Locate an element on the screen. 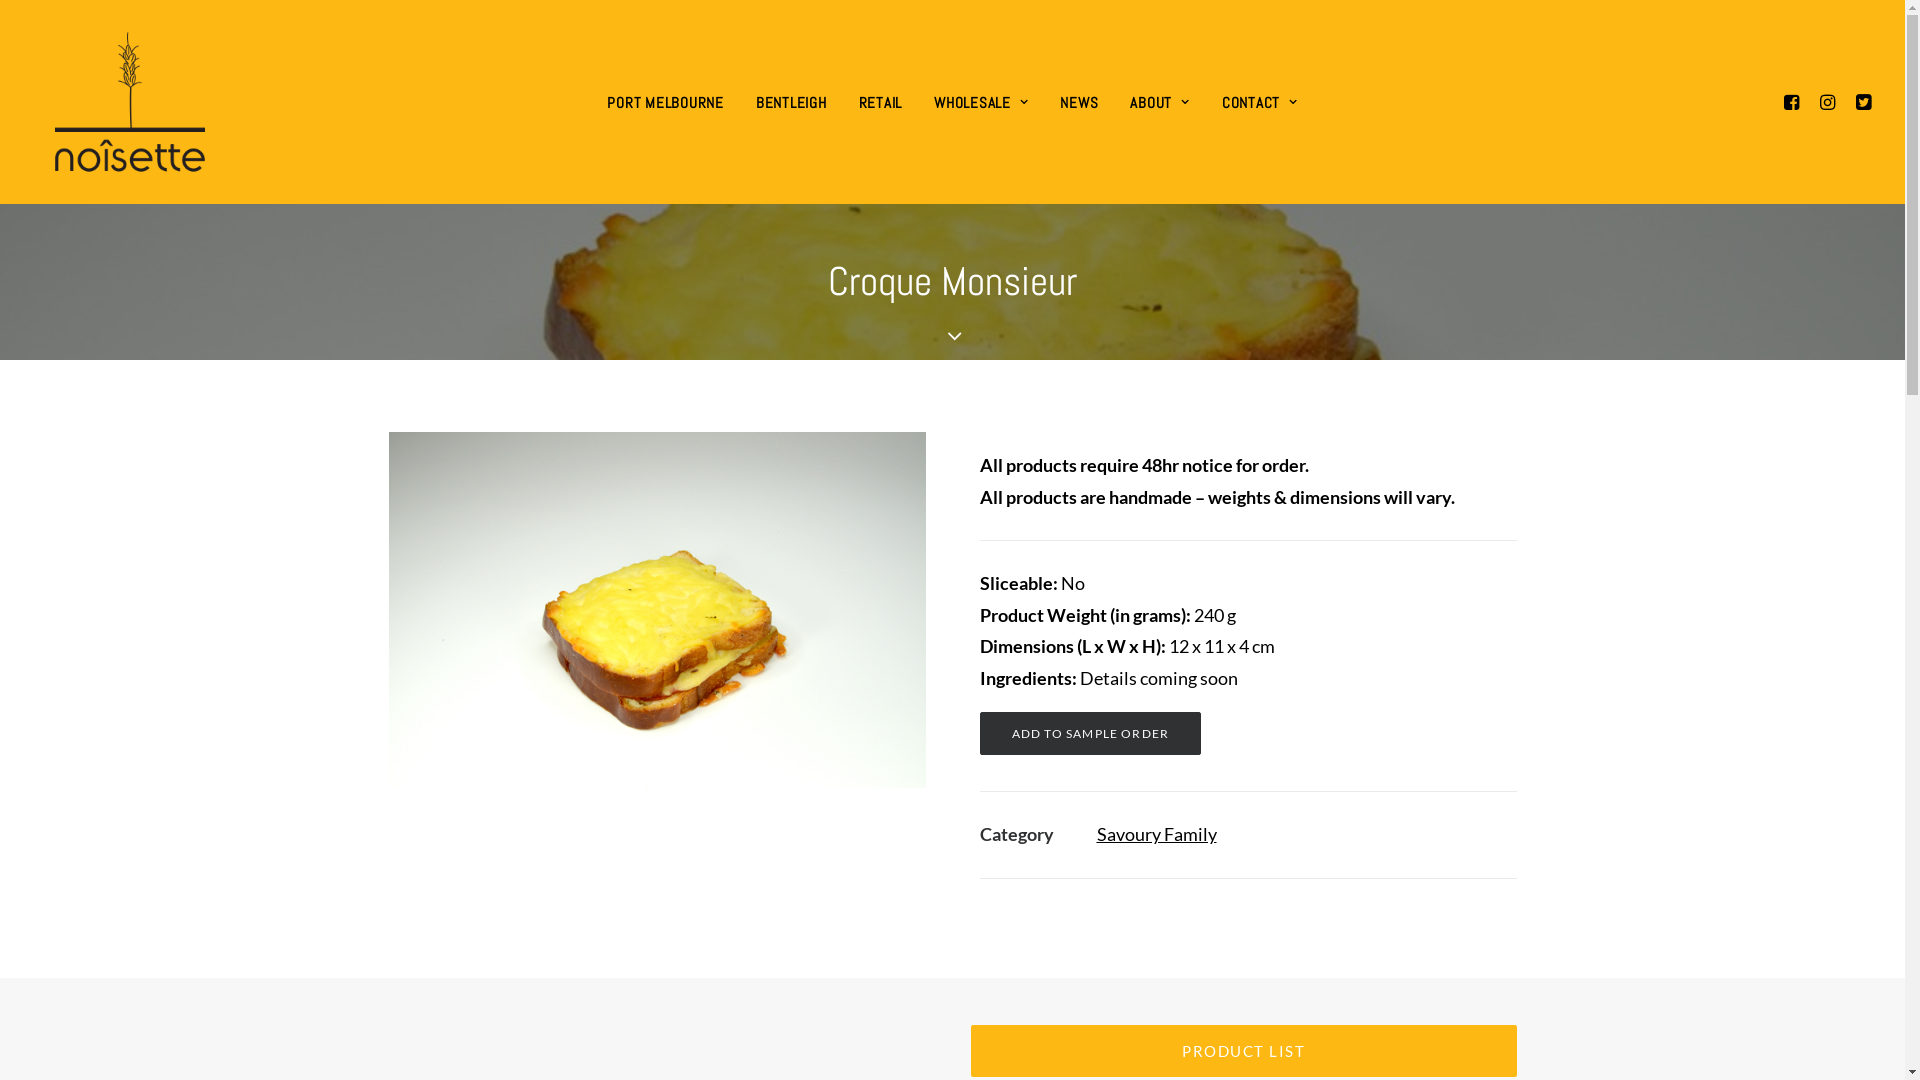  ABOUT is located at coordinates (1160, 102).